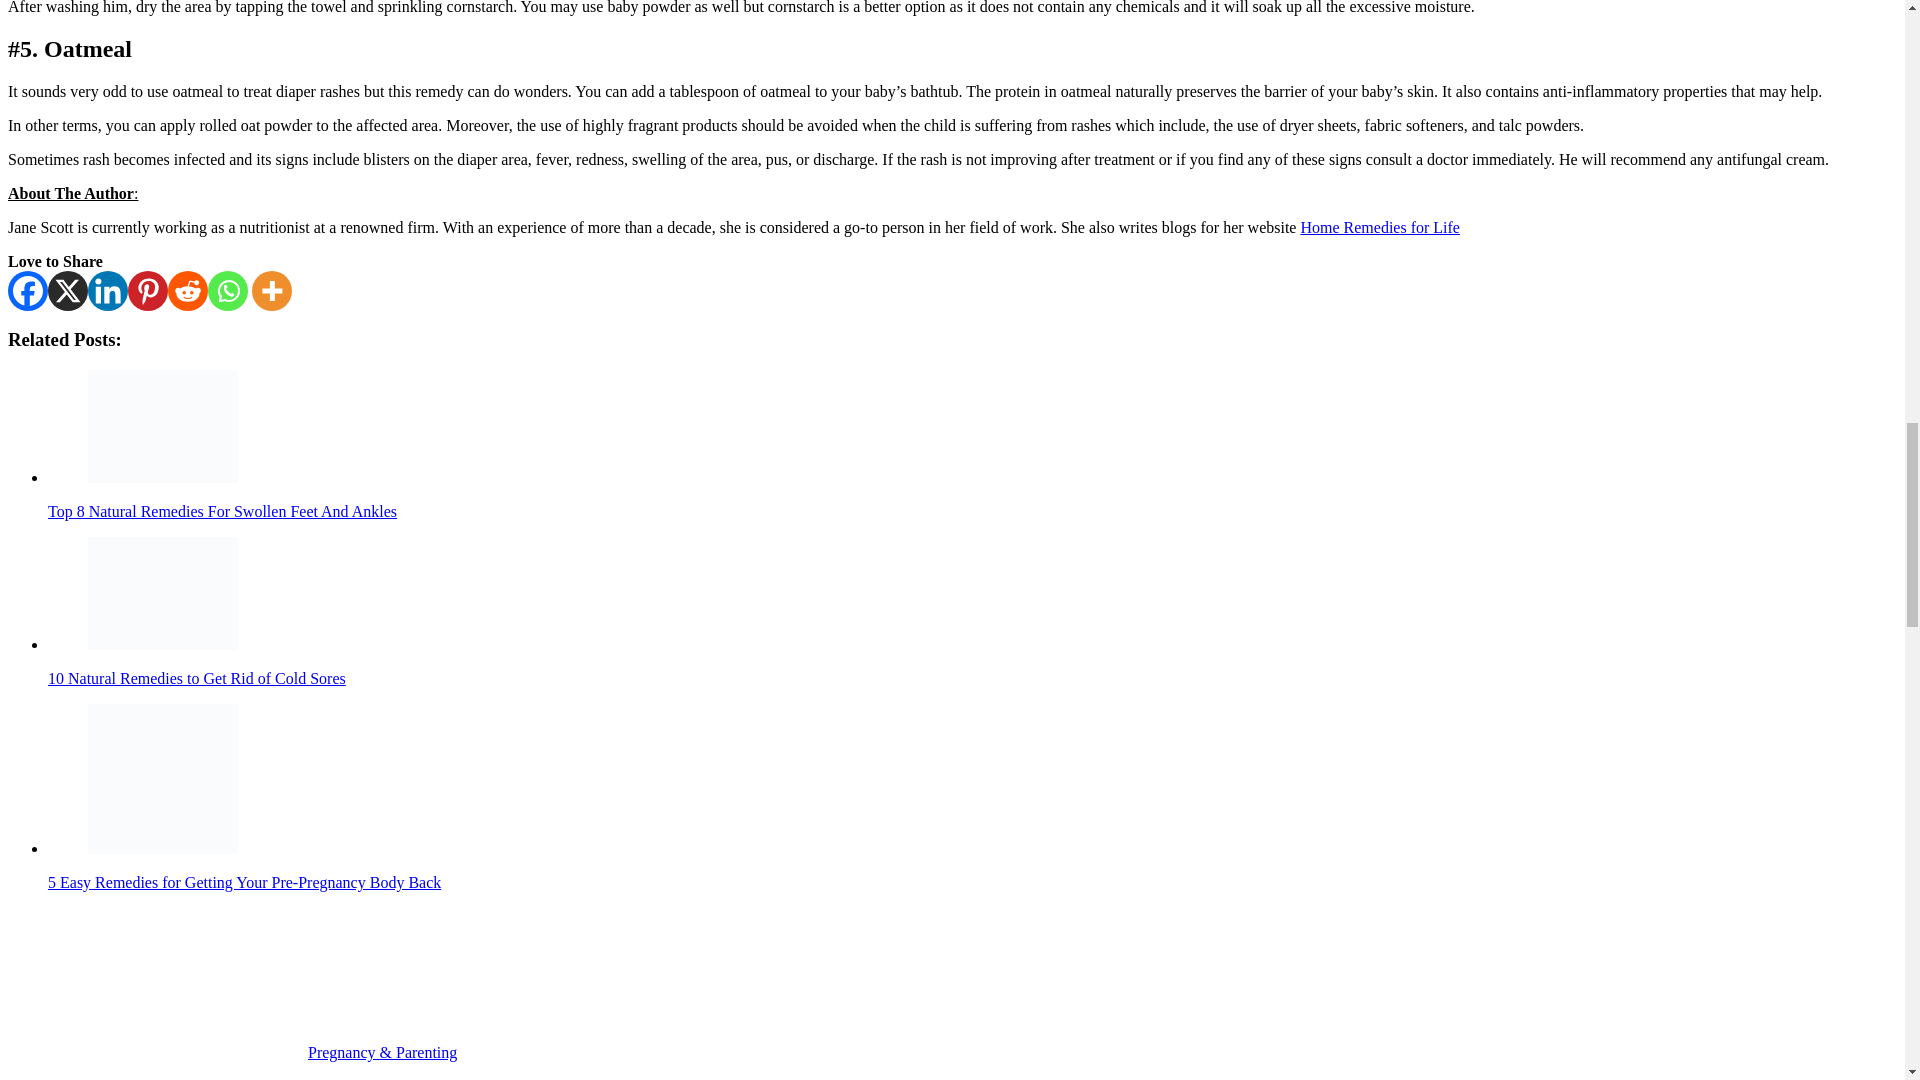 Image resolution: width=1920 pixels, height=1080 pixels. I want to click on Facebook, so click(28, 291).